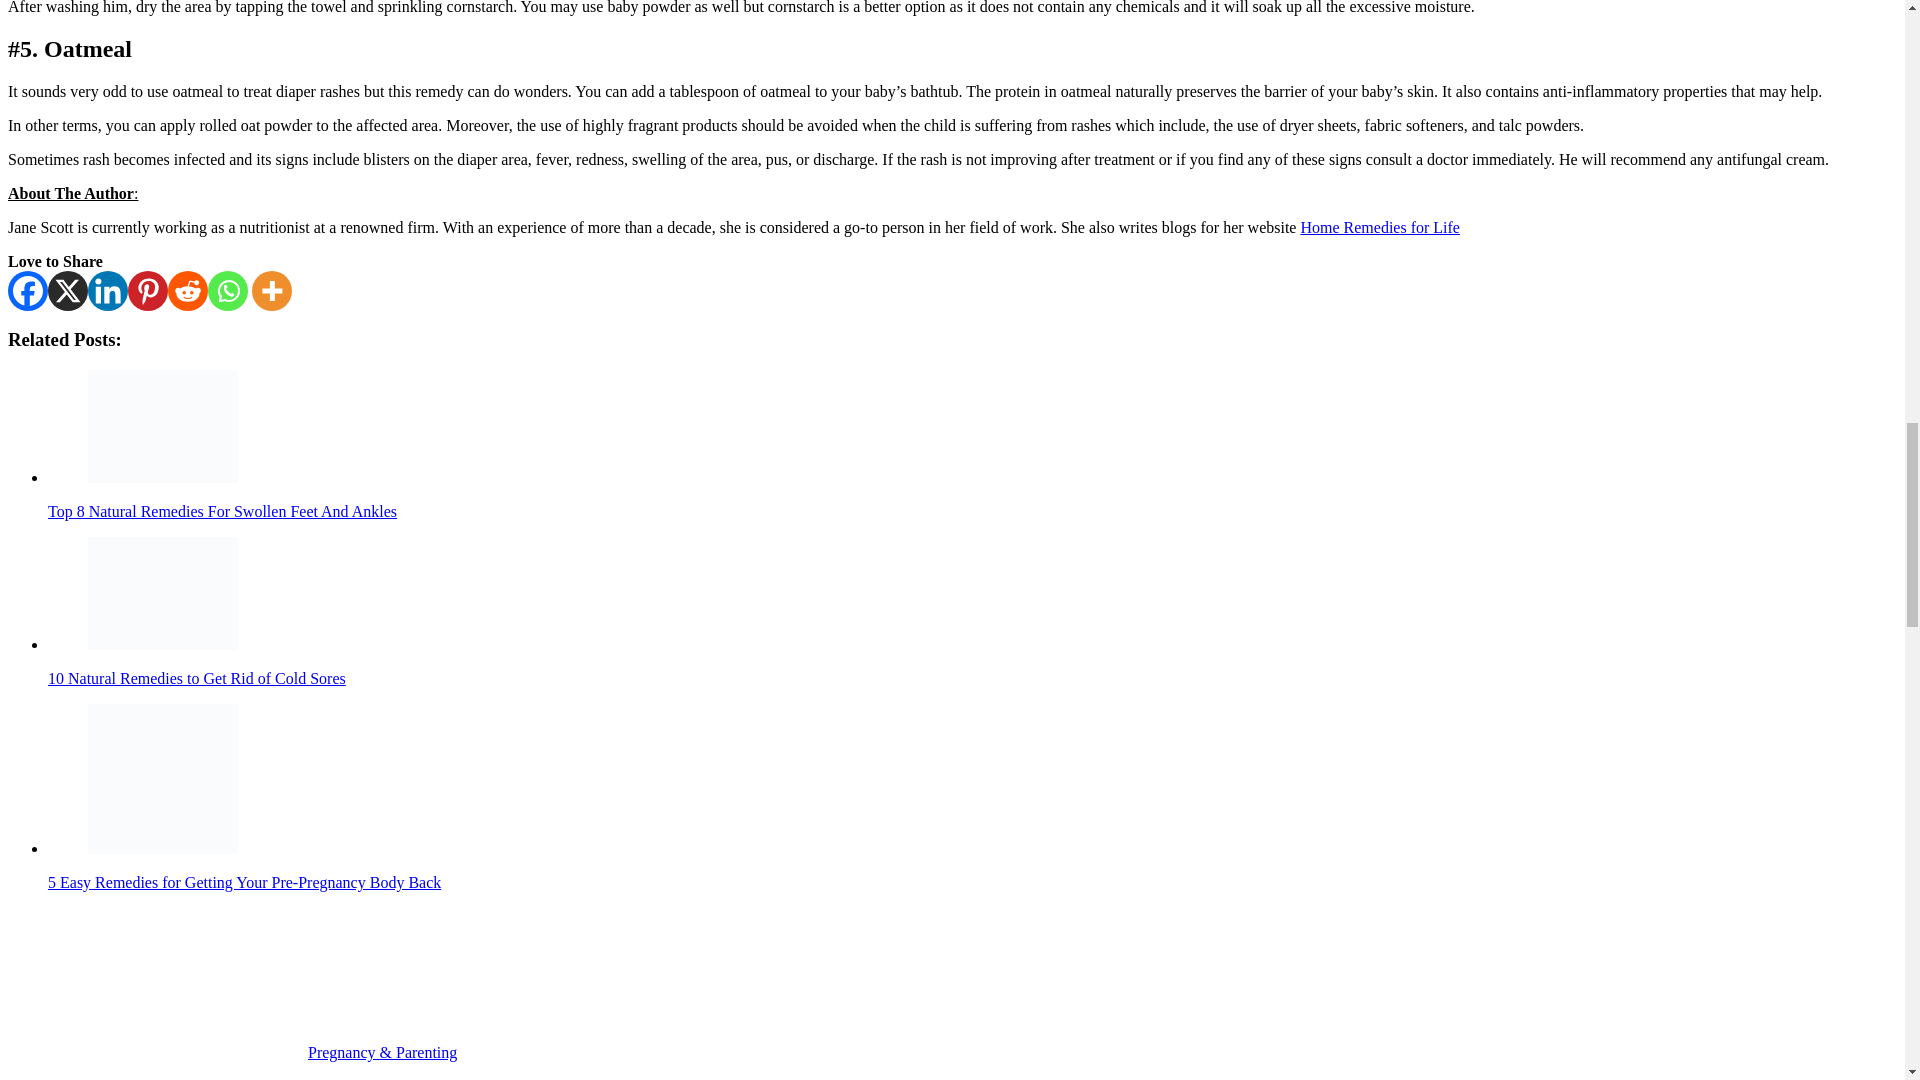 Image resolution: width=1920 pixels, height=1080 pixels. I want to click on Facebook, so click(28, 291).